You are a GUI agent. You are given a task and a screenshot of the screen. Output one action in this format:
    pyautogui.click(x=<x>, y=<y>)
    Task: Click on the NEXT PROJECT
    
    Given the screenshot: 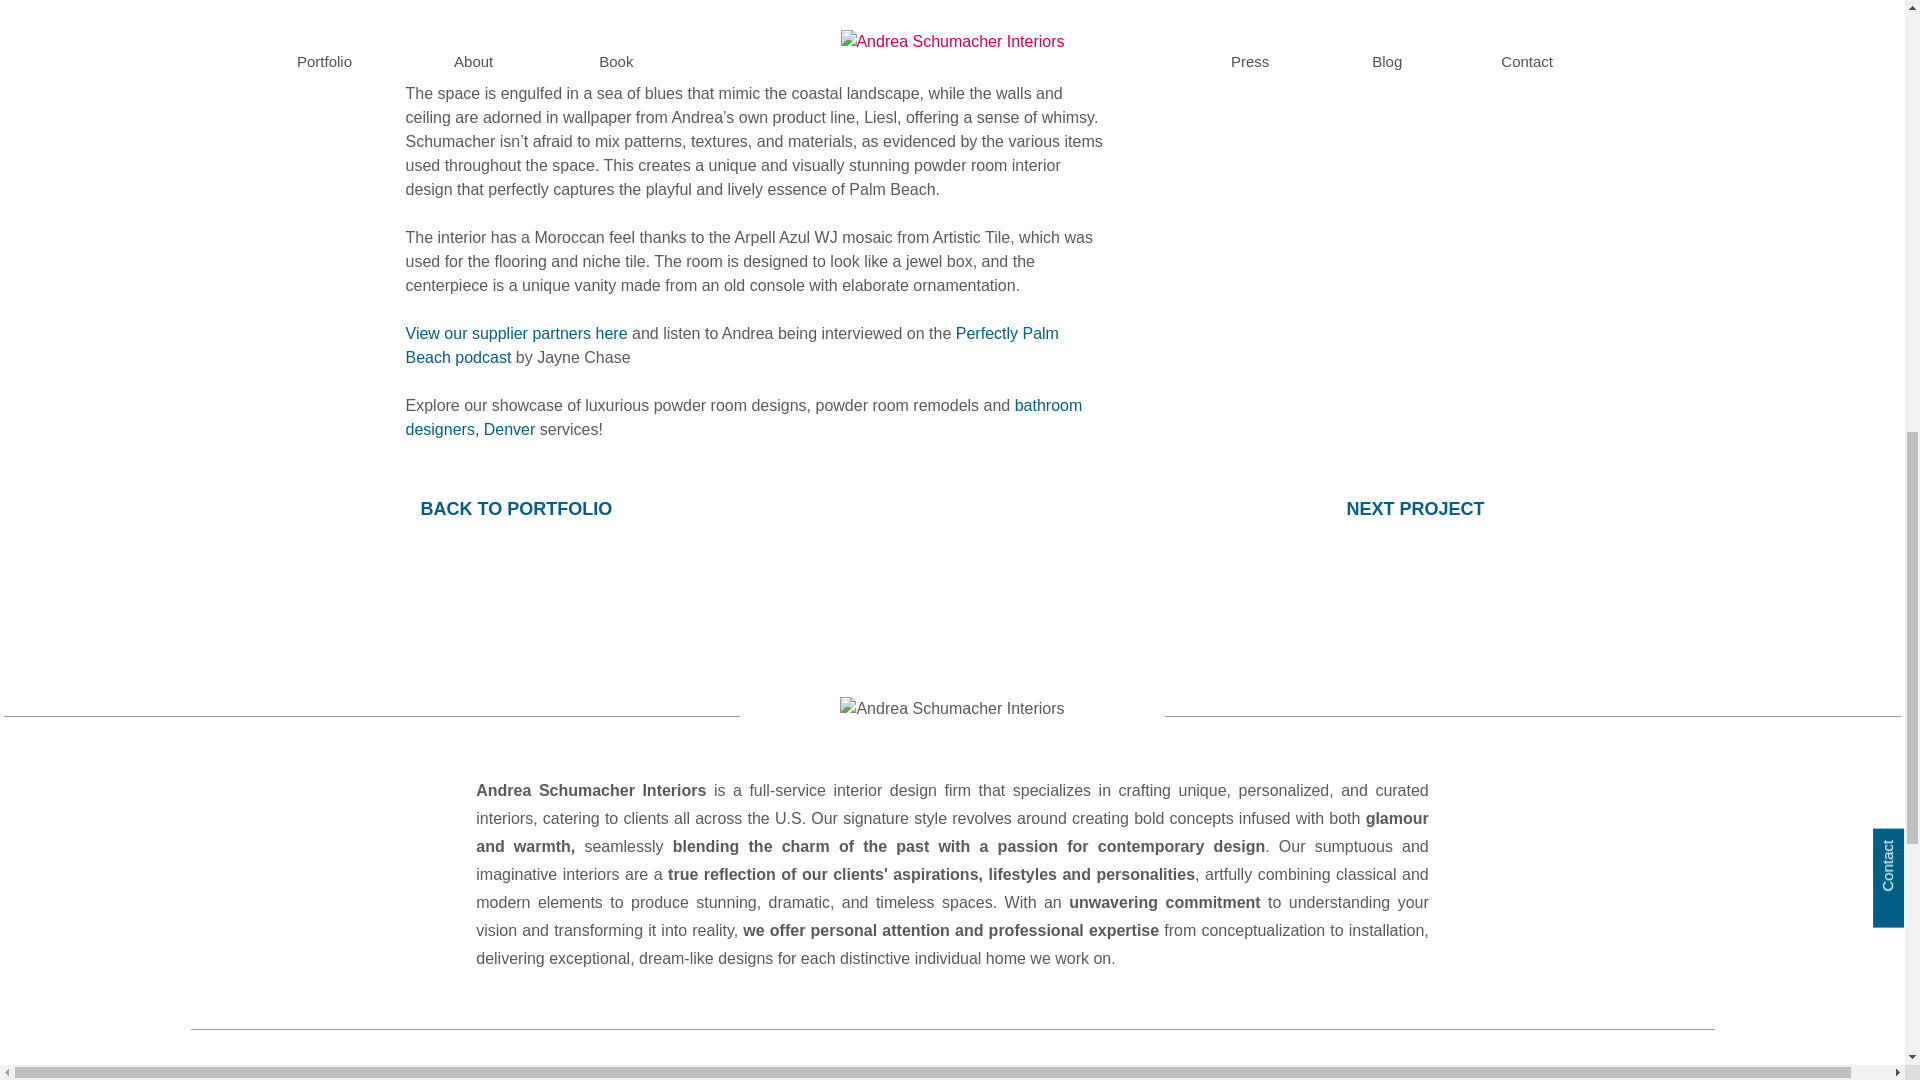 What is the action you would take?
    pyautogui.click(x=1422, y=508)
    